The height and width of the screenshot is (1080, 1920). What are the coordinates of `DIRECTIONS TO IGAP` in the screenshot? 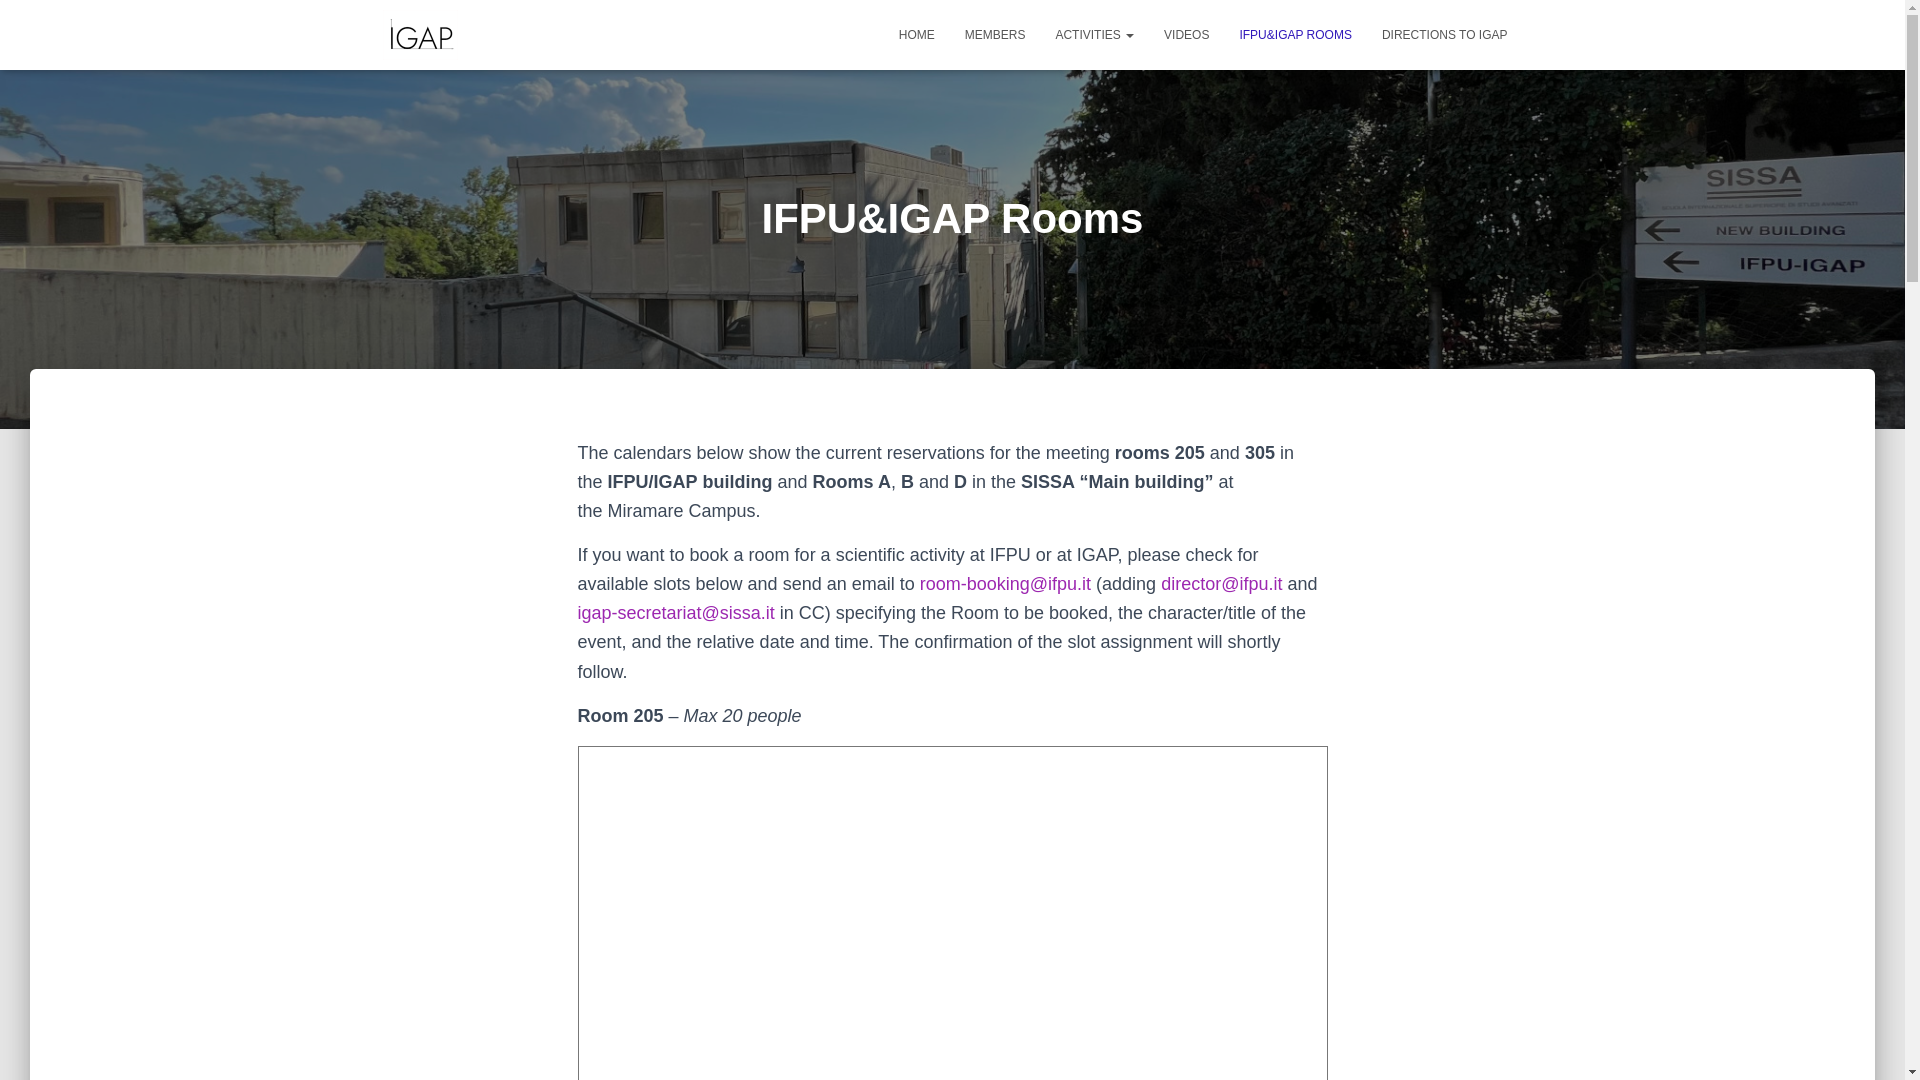 It's located at (1444, 34).